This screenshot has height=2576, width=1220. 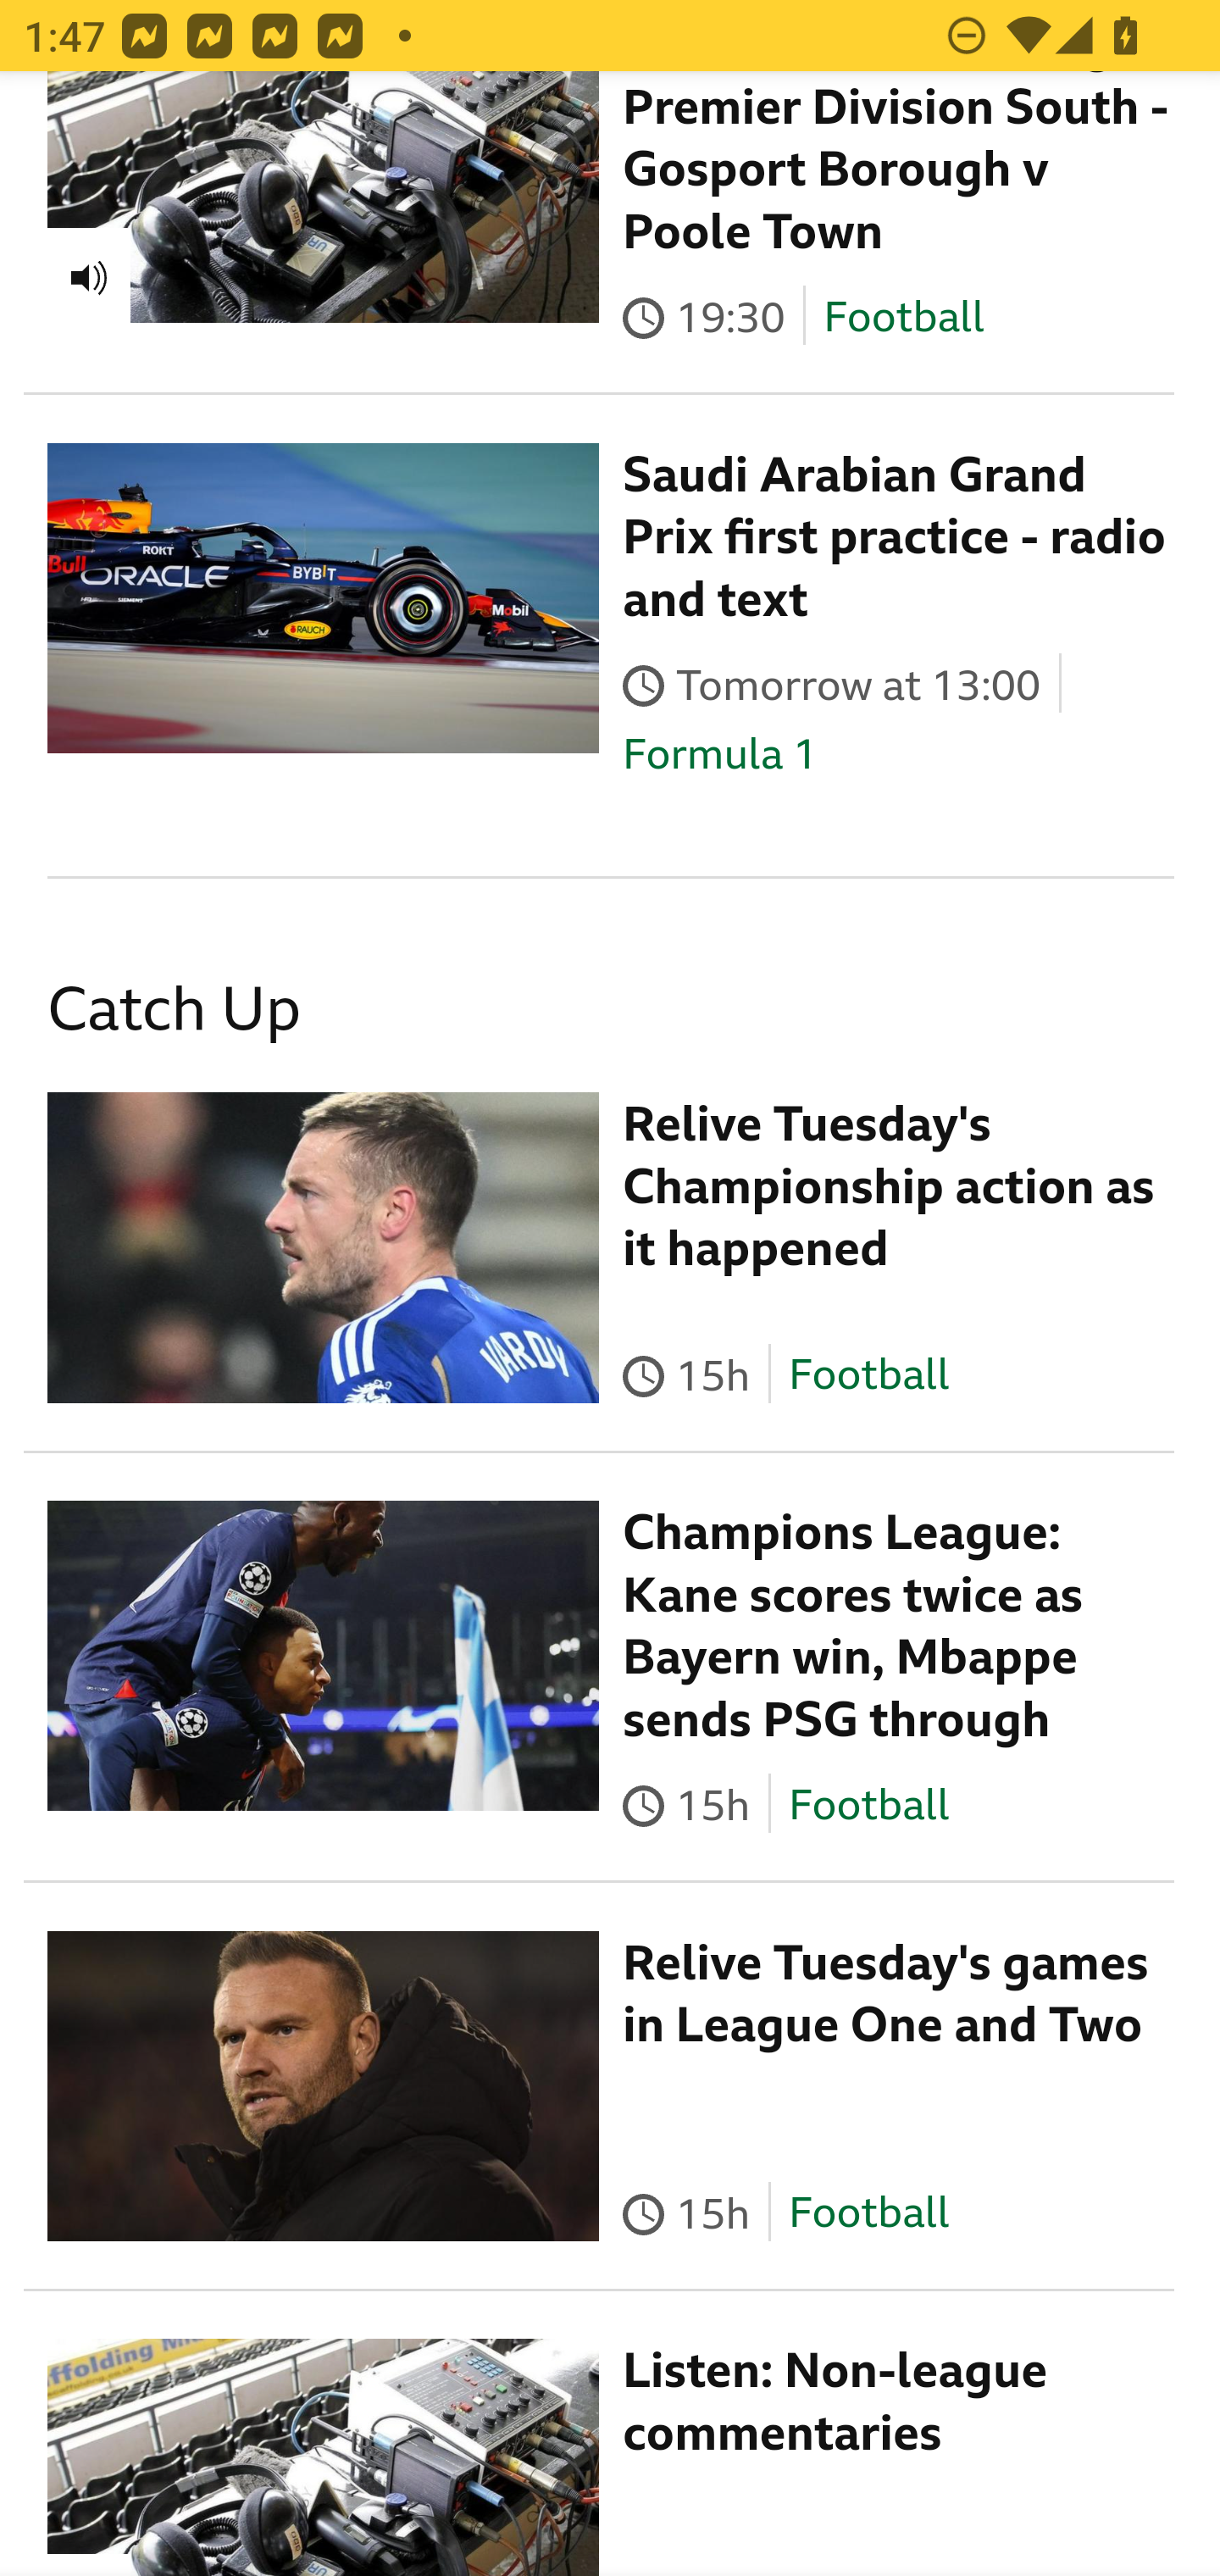 What do you see at coordinates (886, 1997) in the screenshot?
I see `Relive Tuesday's games in League One and Two` at bounding box center [886, 1997].